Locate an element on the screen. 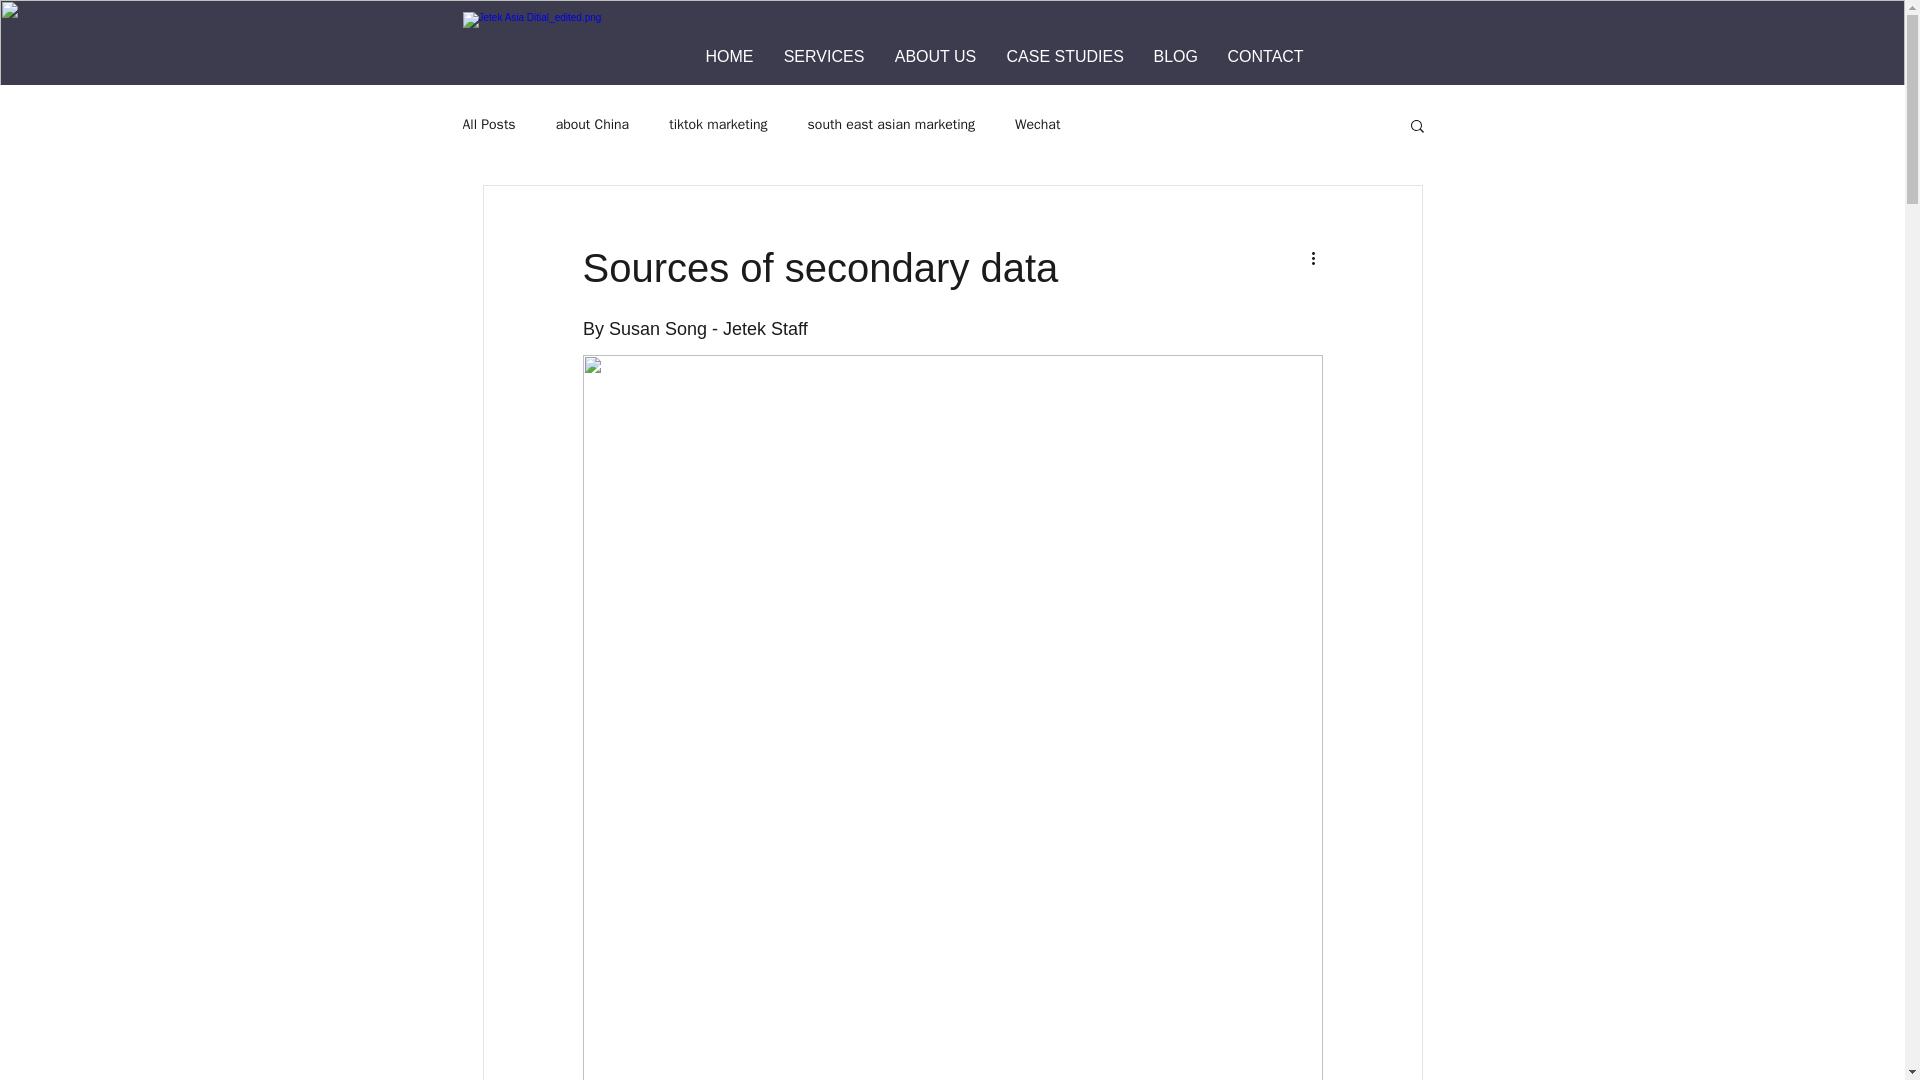 Image resolution: width=1920 pixels, height=1080 pixels. tiktok marketing is located at coordinates (717, 124).